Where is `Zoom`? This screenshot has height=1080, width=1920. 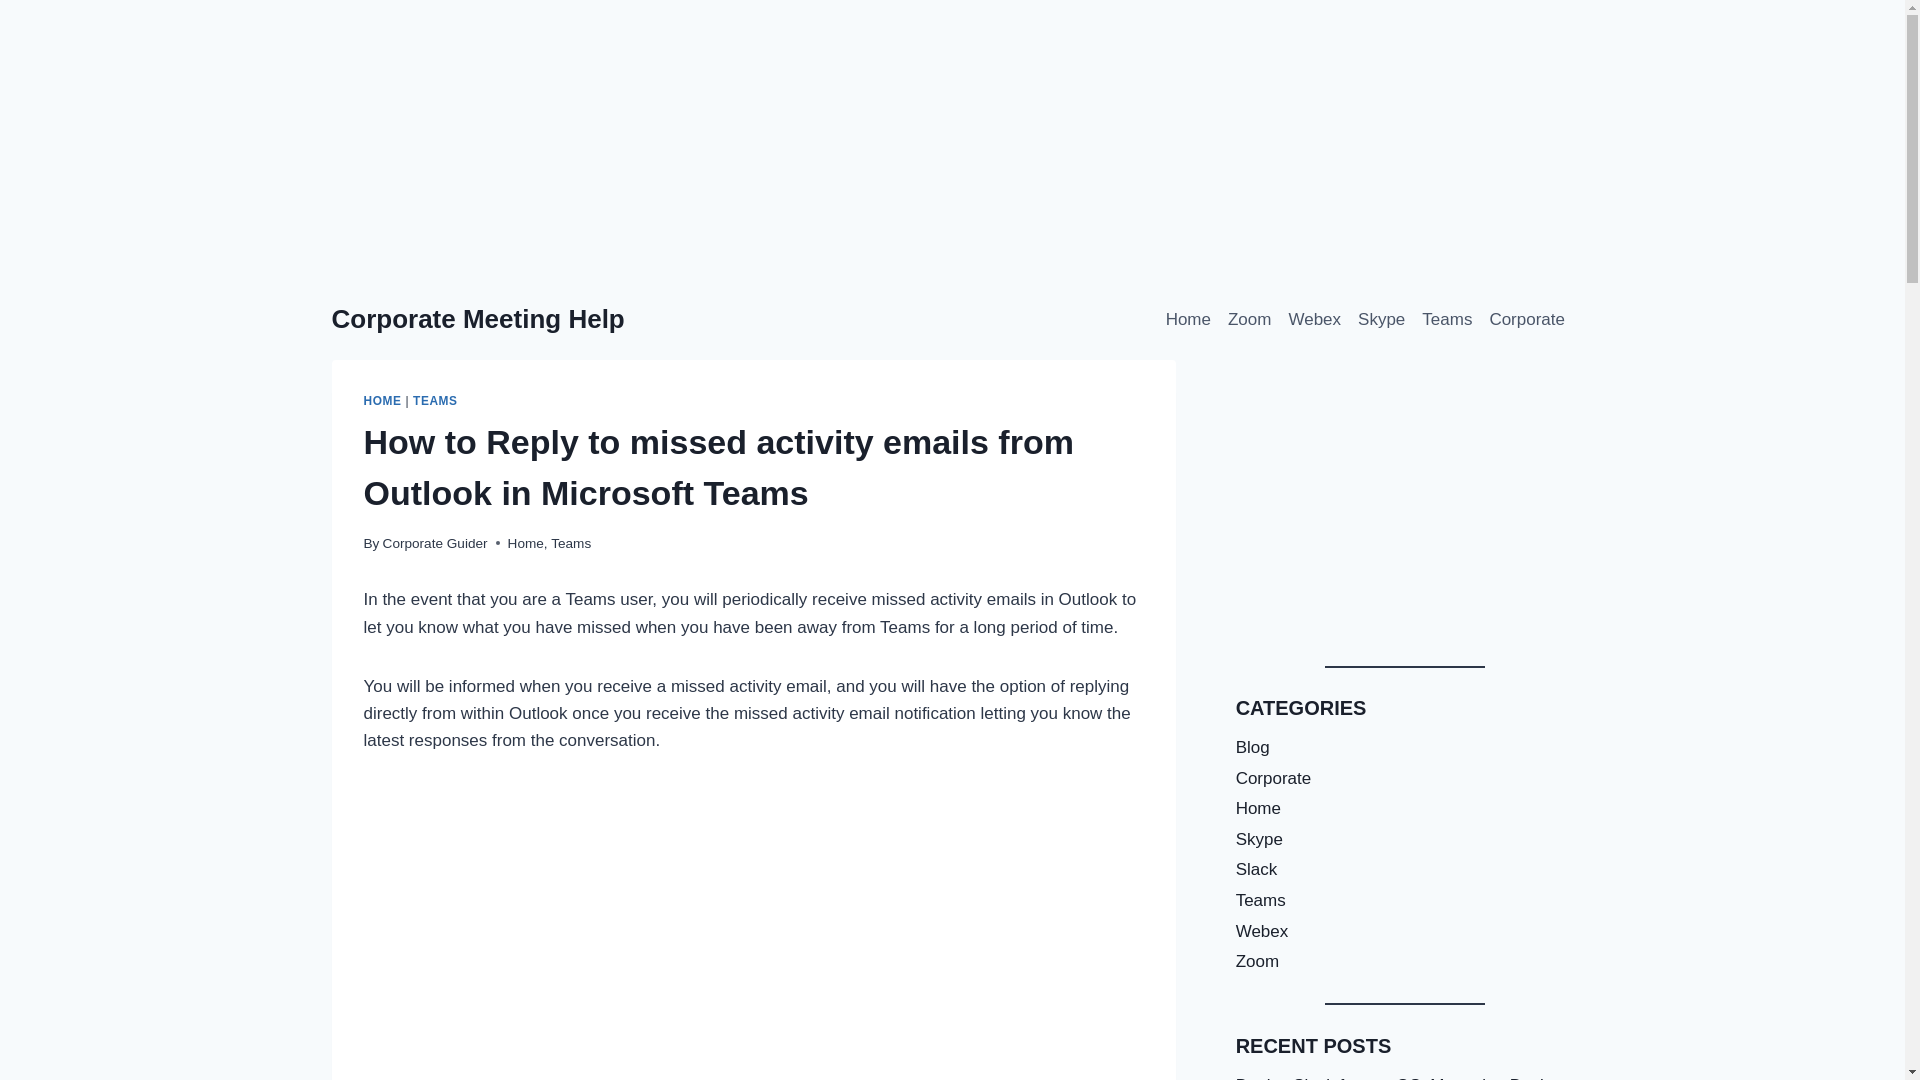 Zoom is located at coordinates (1248, 320).